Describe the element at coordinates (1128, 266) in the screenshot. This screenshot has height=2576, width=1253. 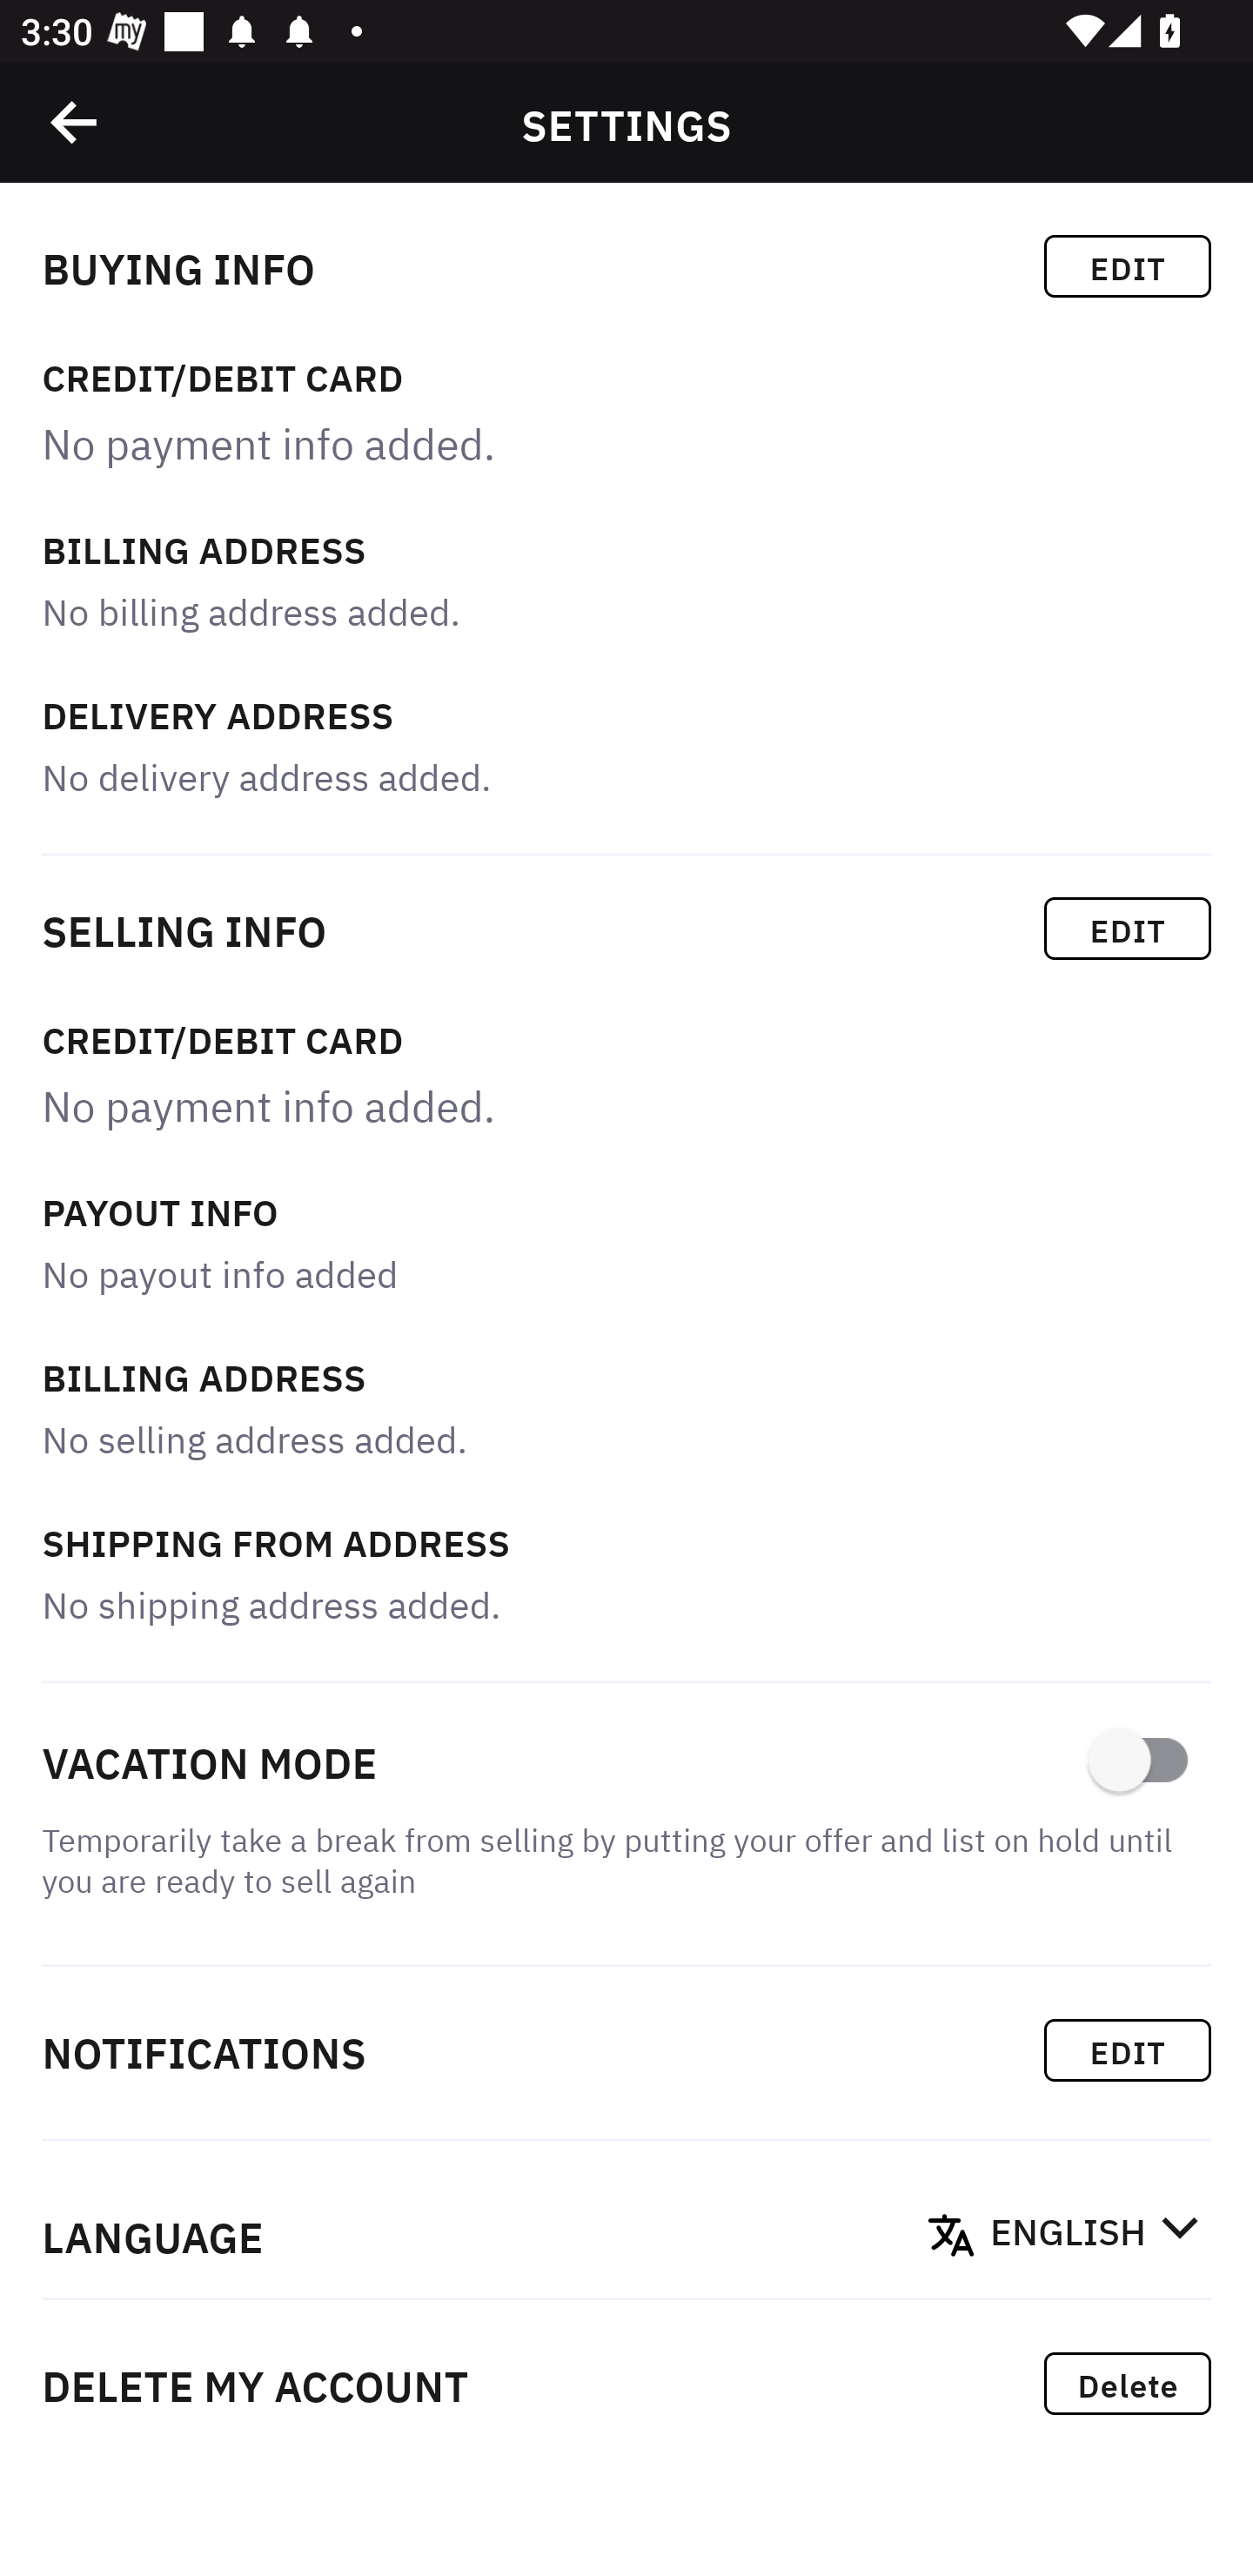
I see `EDIT` at that location.